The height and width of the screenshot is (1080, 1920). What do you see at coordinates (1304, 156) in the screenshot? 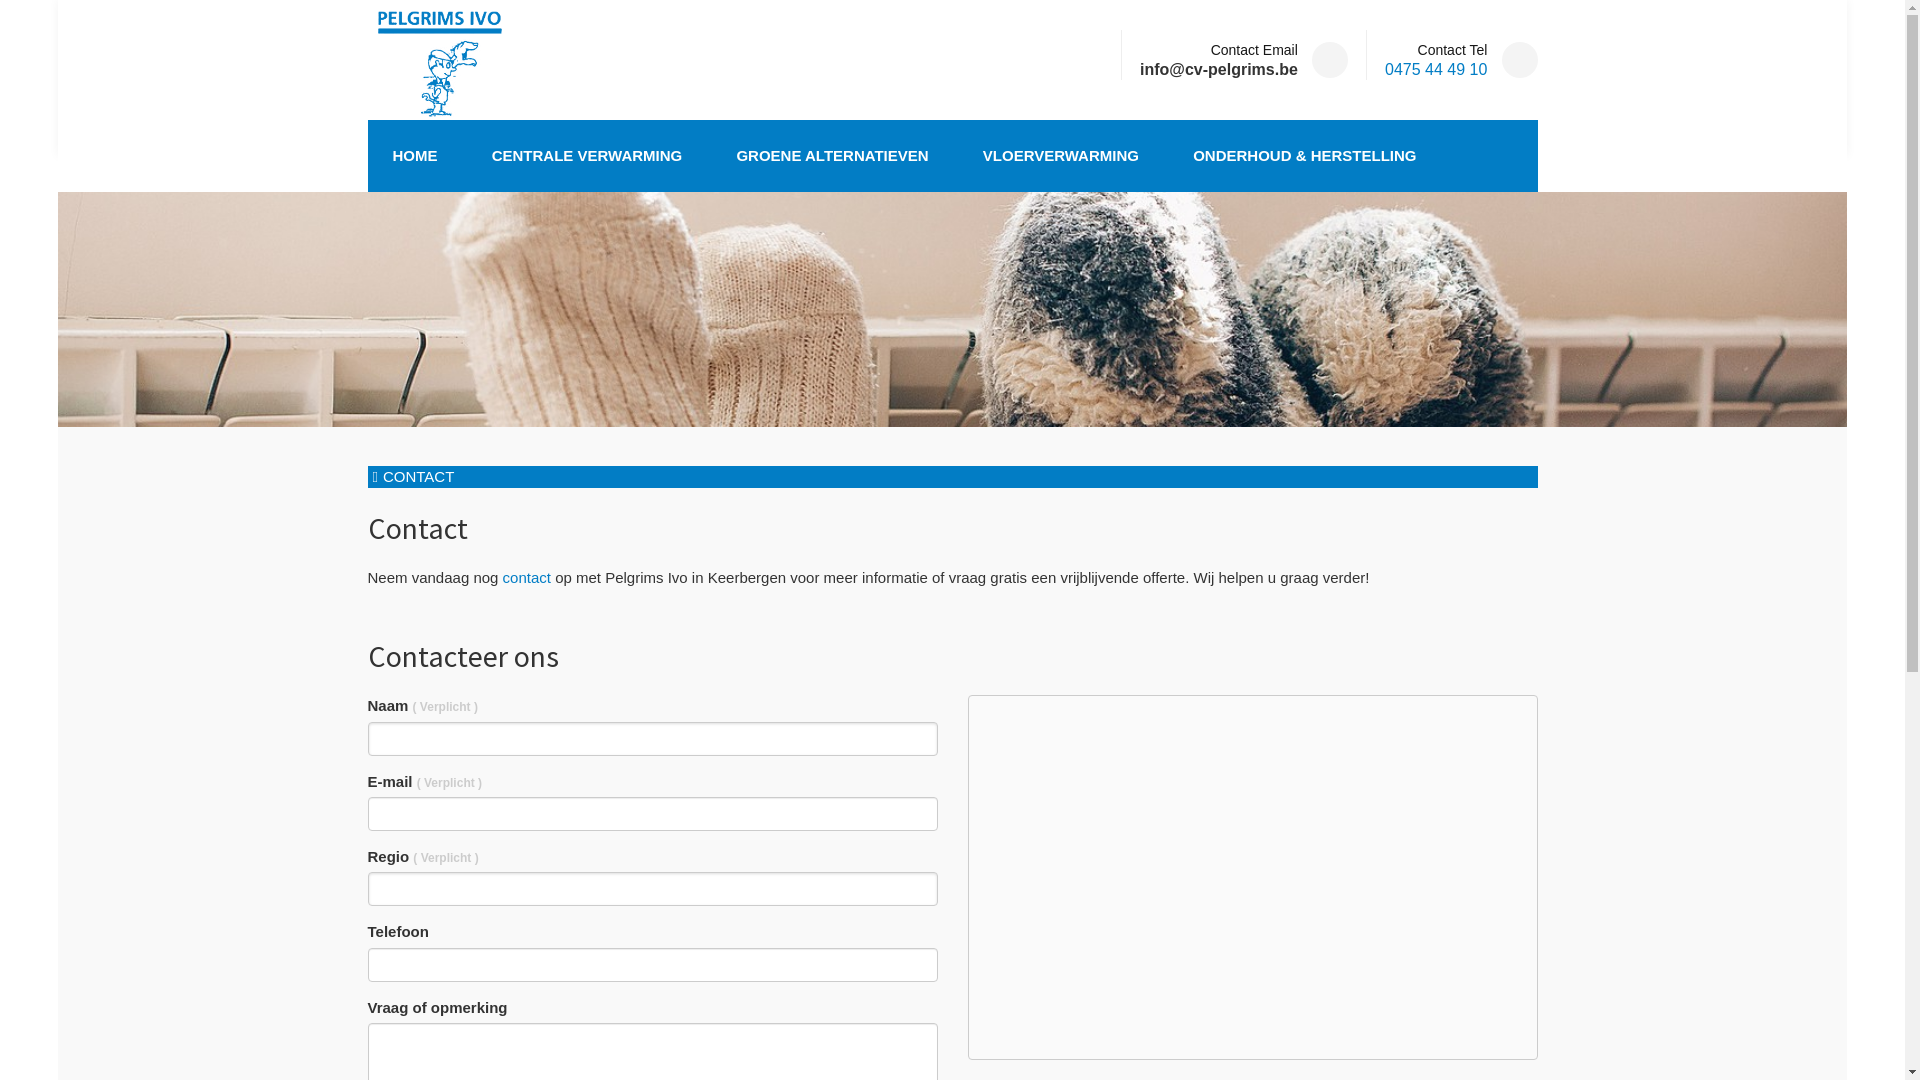
I see `ONDERHOUD & HERSTELLING` at bounding box center [1304, 156].